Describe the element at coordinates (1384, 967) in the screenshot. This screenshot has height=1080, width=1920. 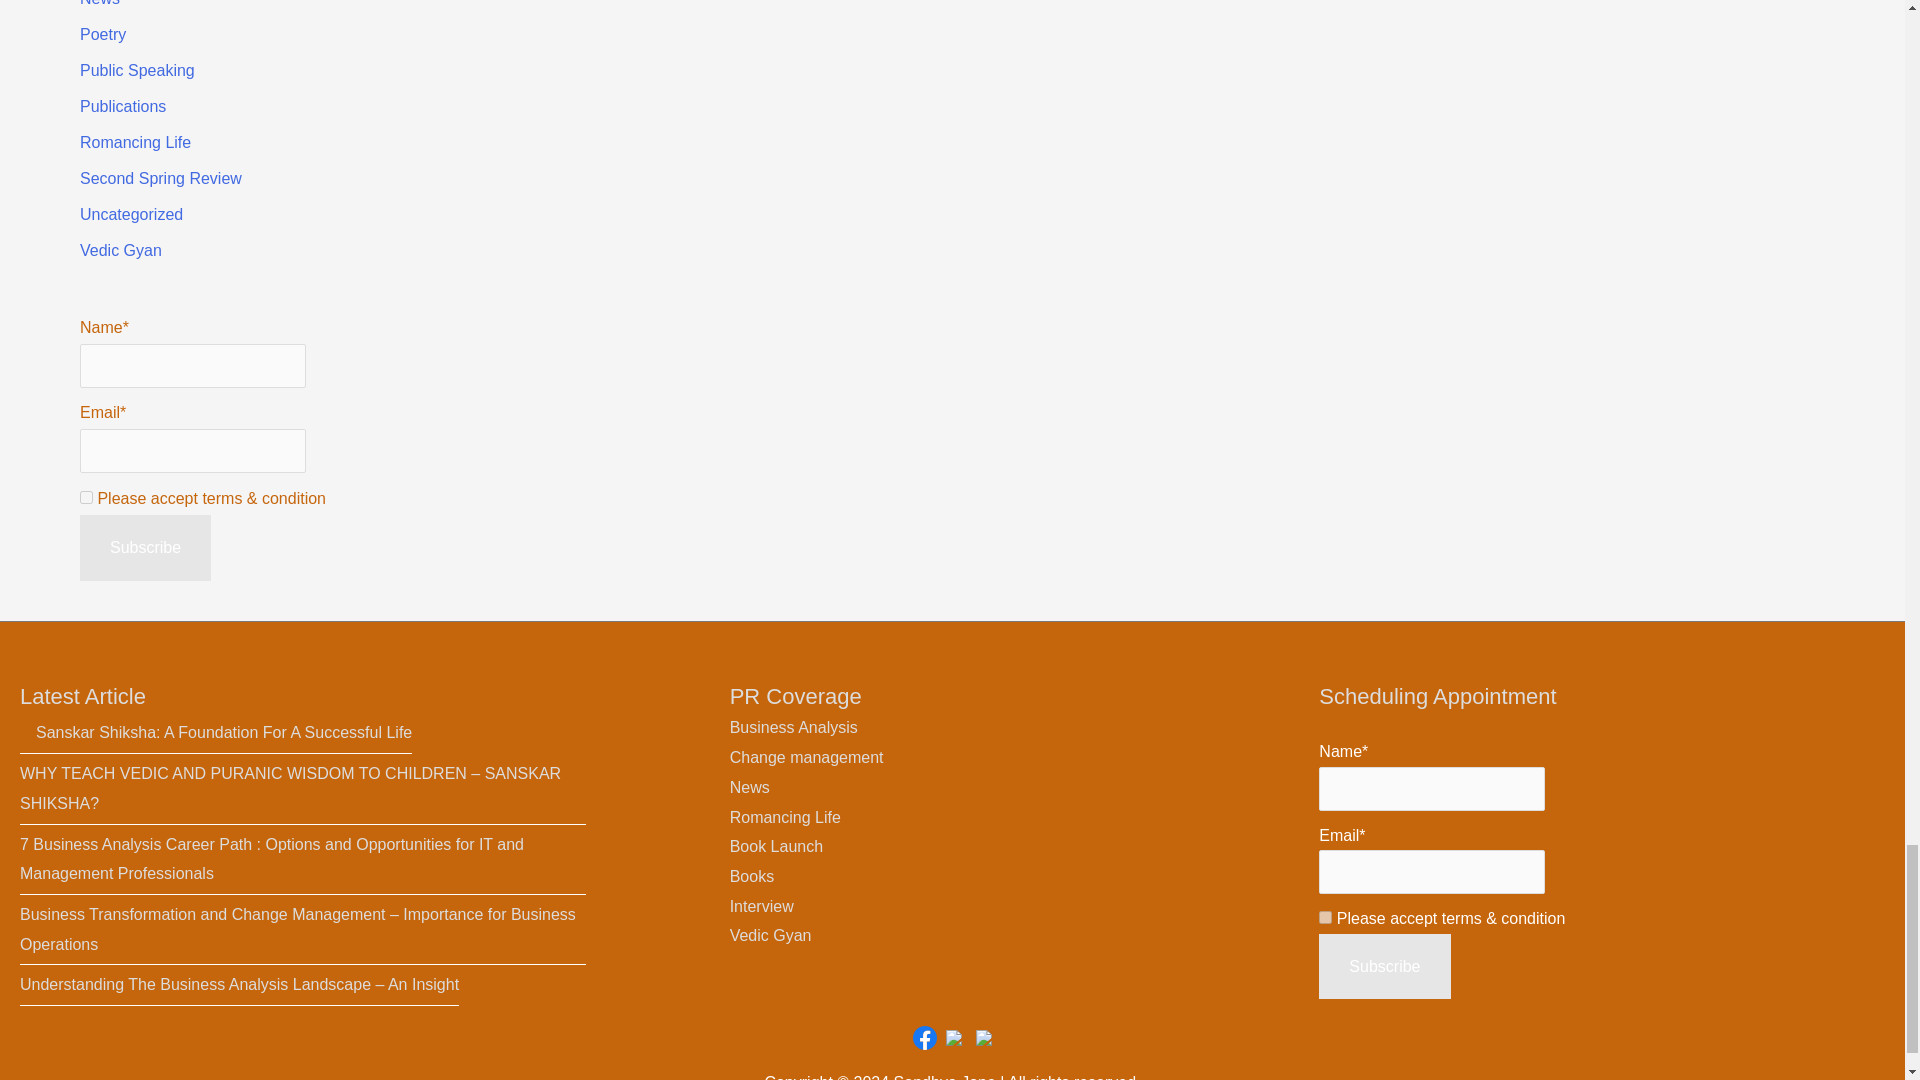
I see `Subscribe` at that location.